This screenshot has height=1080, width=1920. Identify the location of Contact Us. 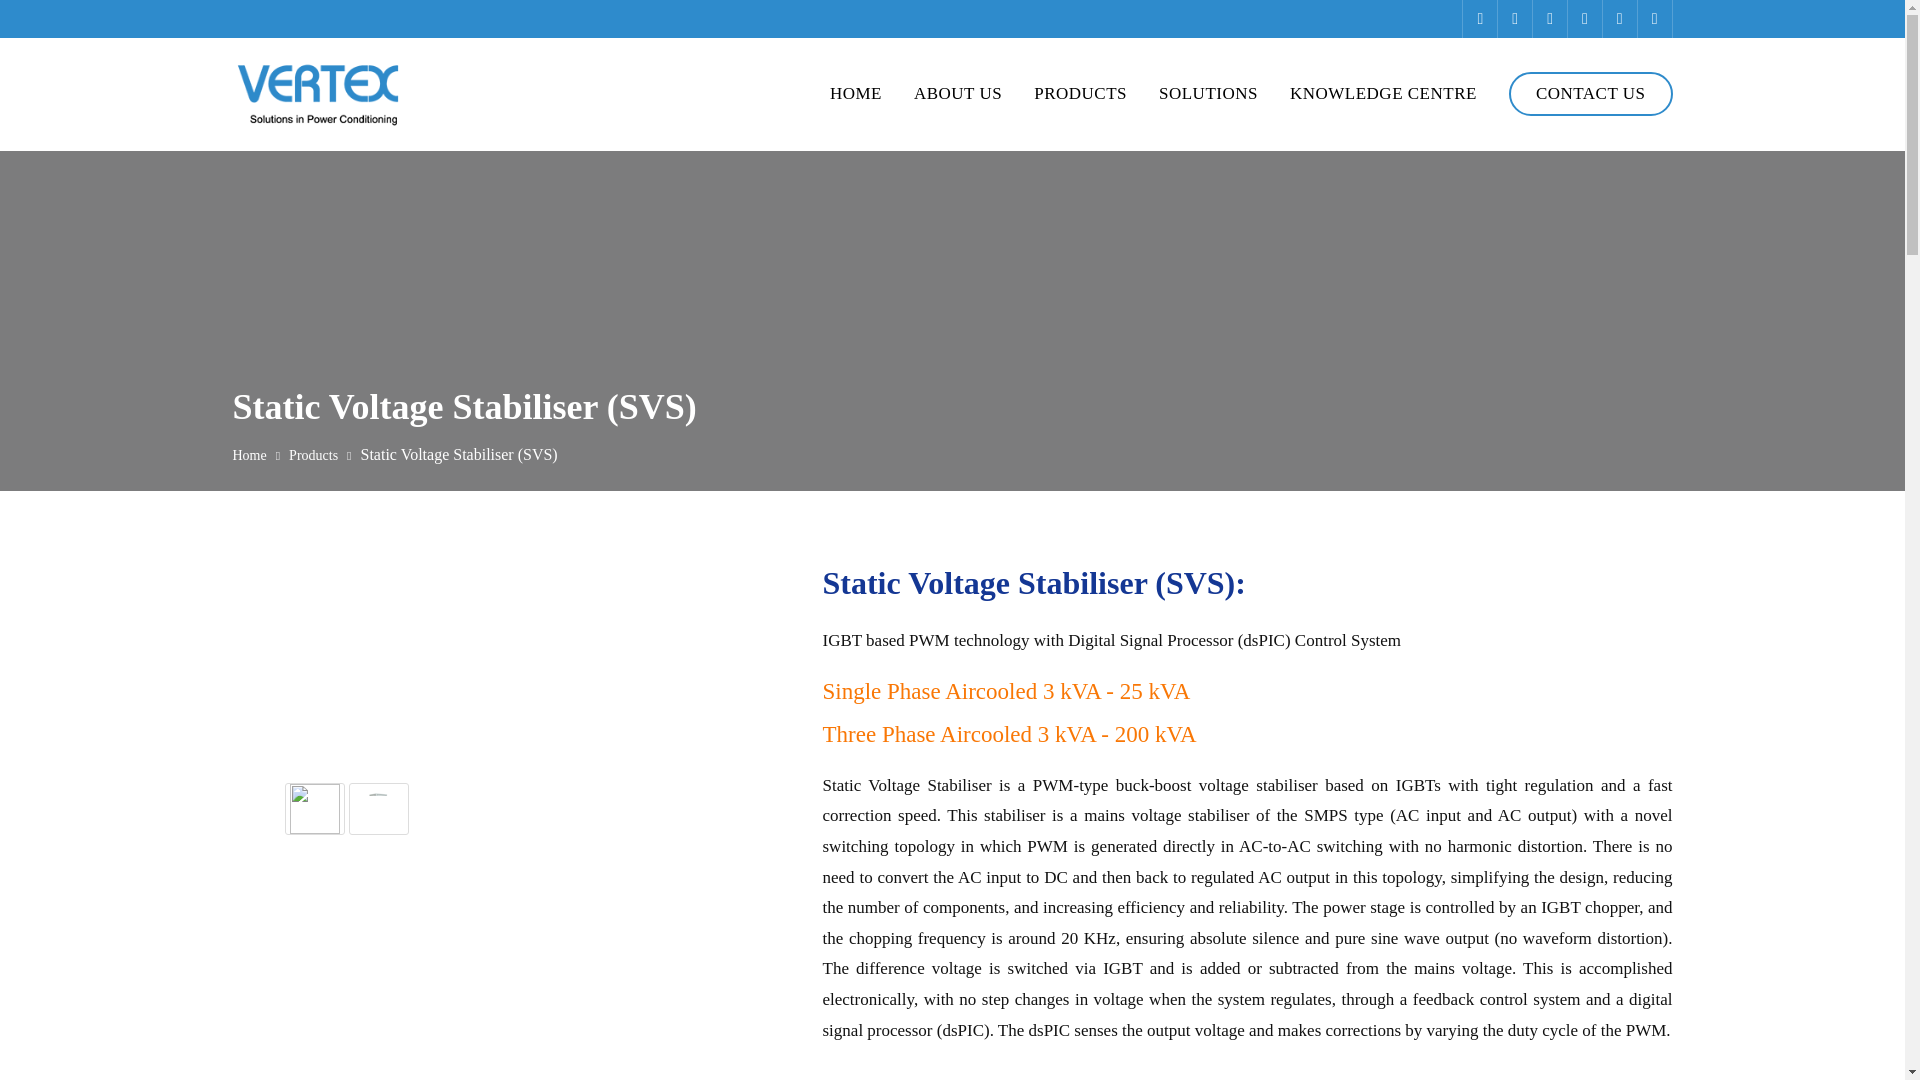
(1590, 94).